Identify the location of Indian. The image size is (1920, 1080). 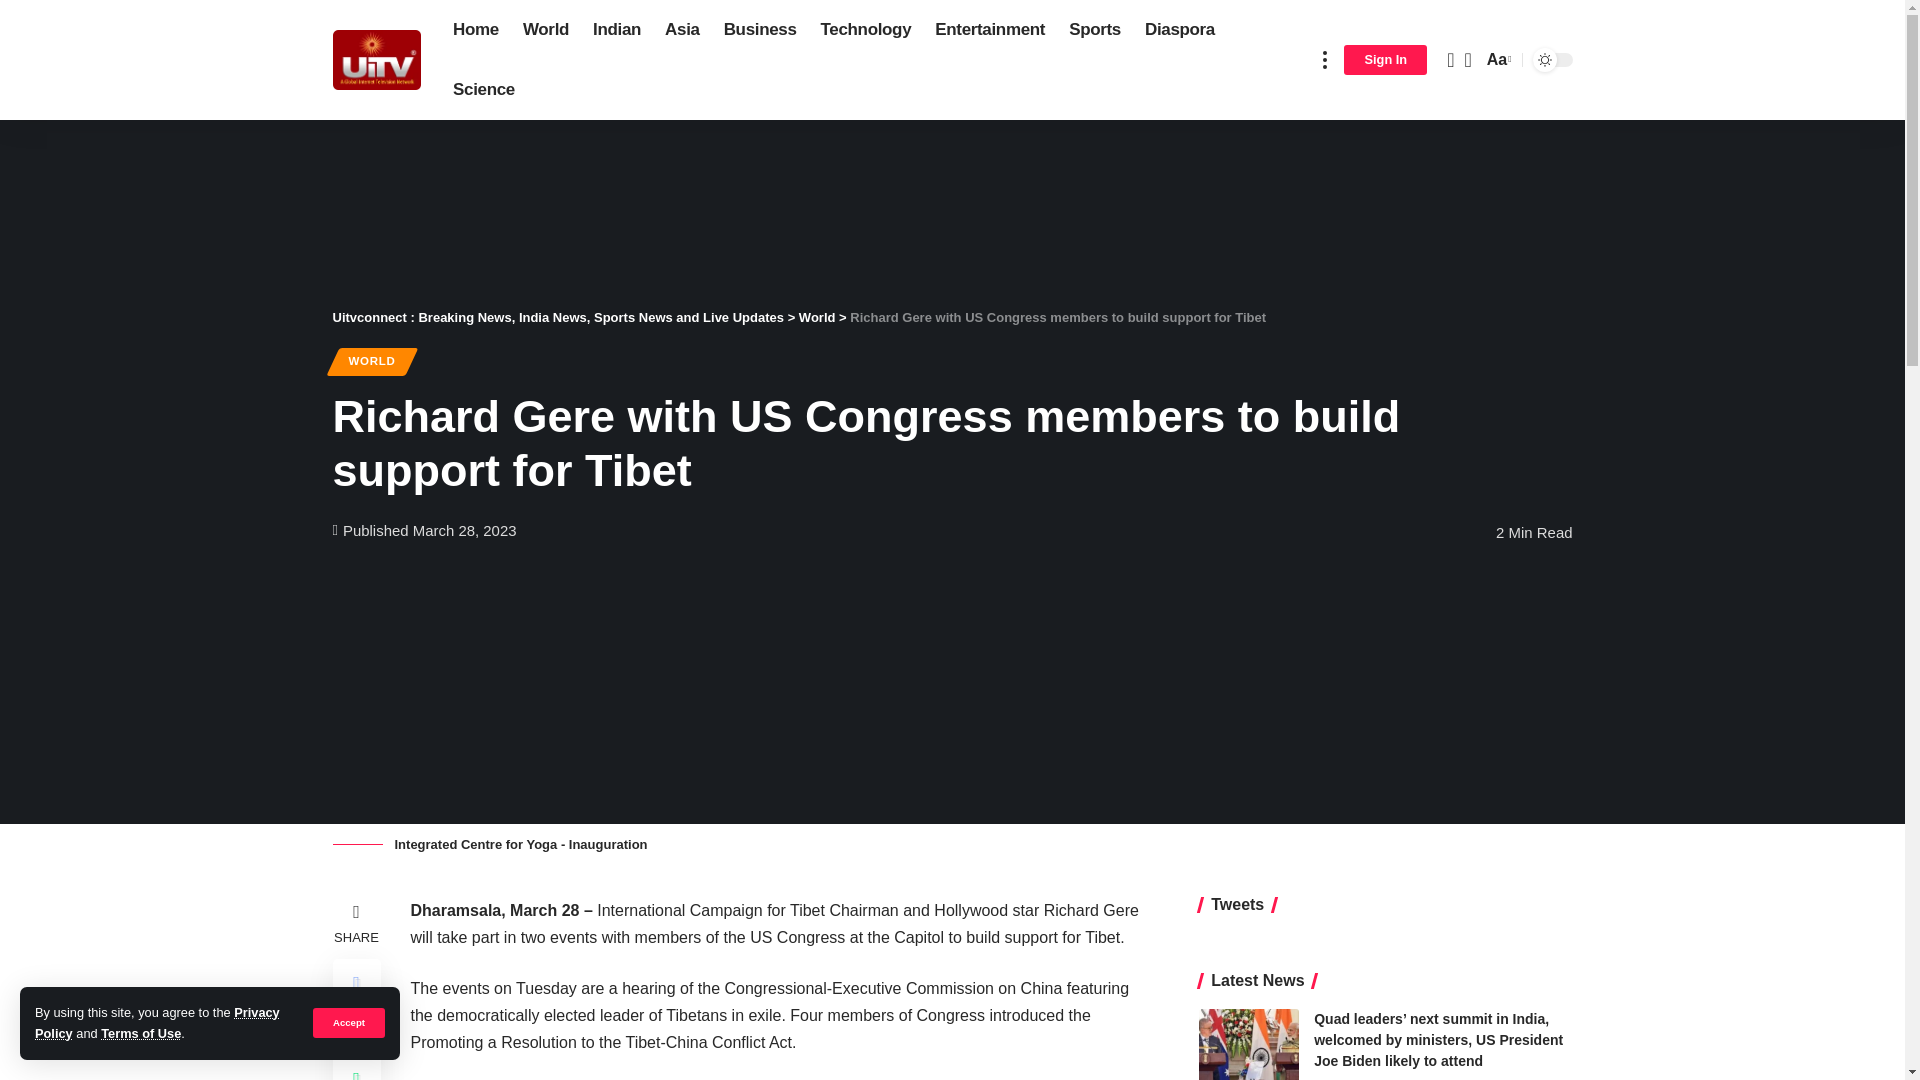
(616, 30).